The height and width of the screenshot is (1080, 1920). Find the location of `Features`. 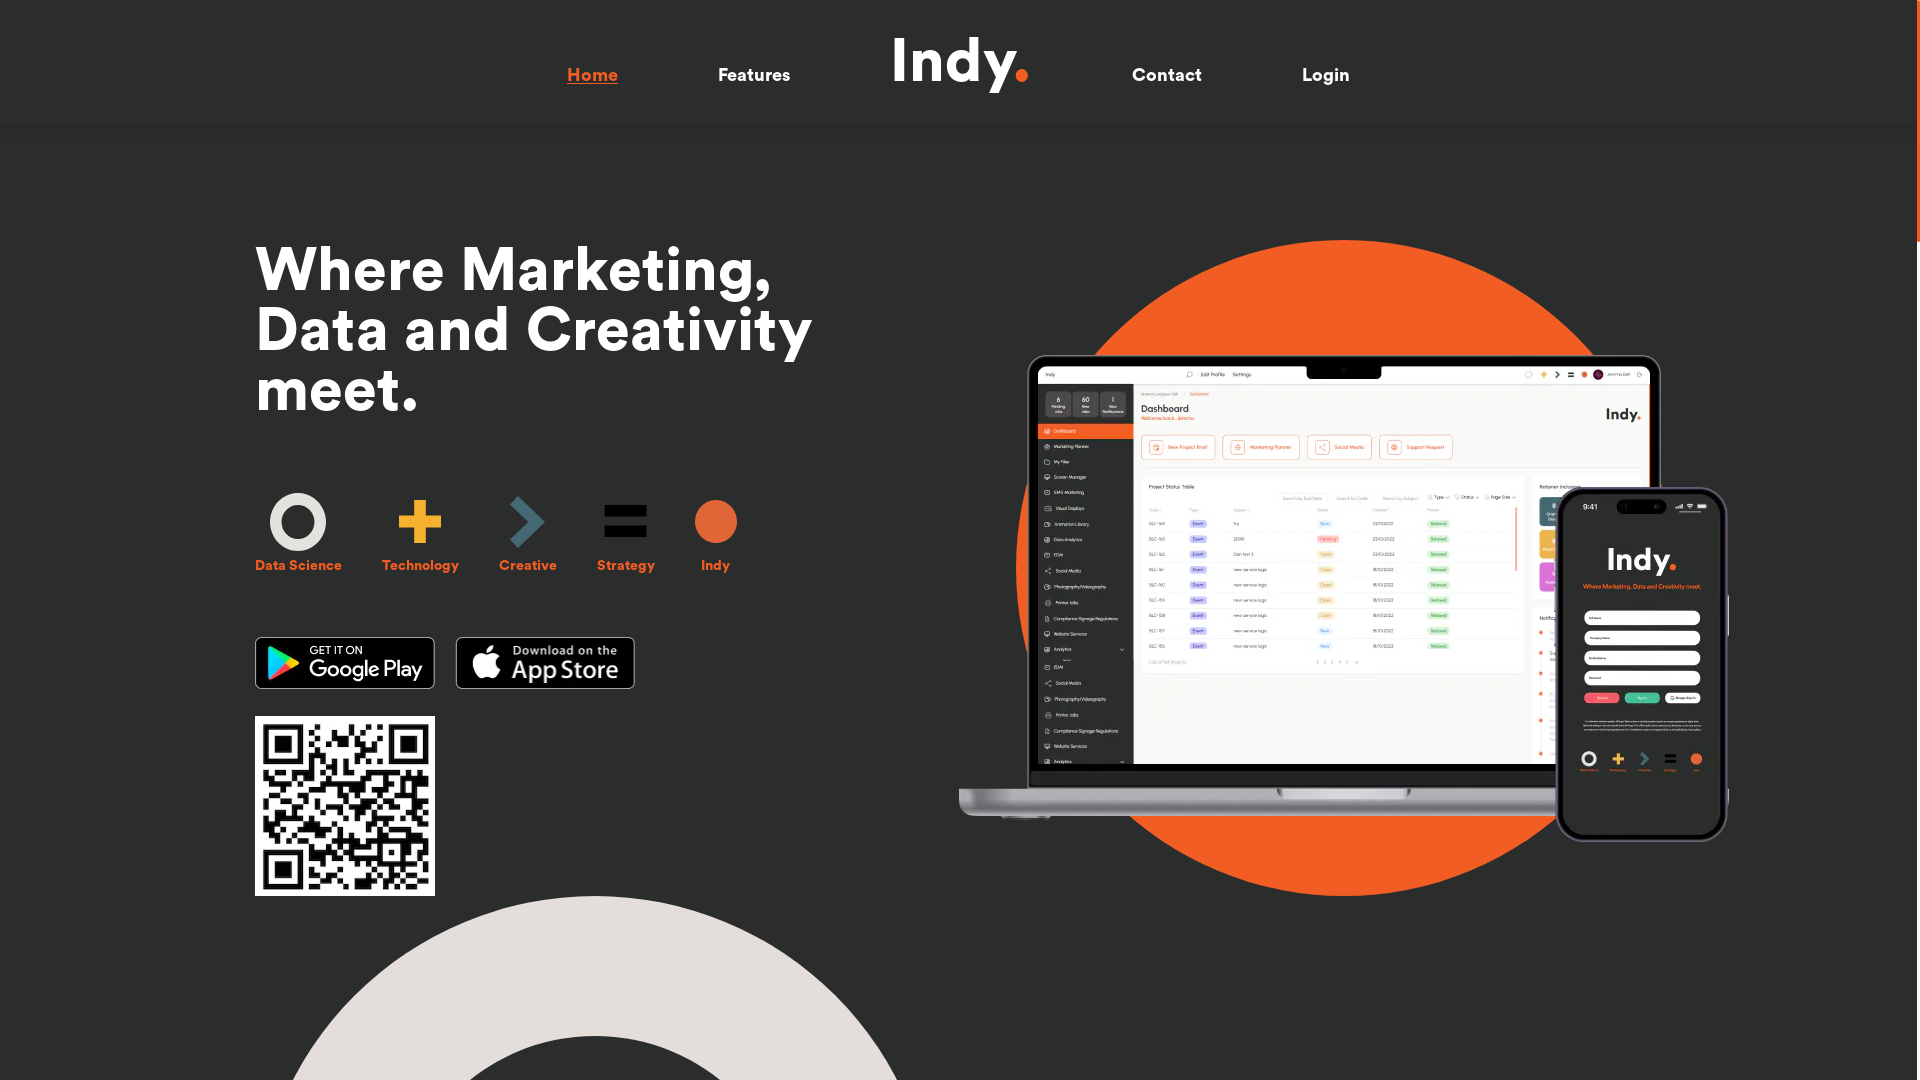

Features is located at coordinates (754, 75).